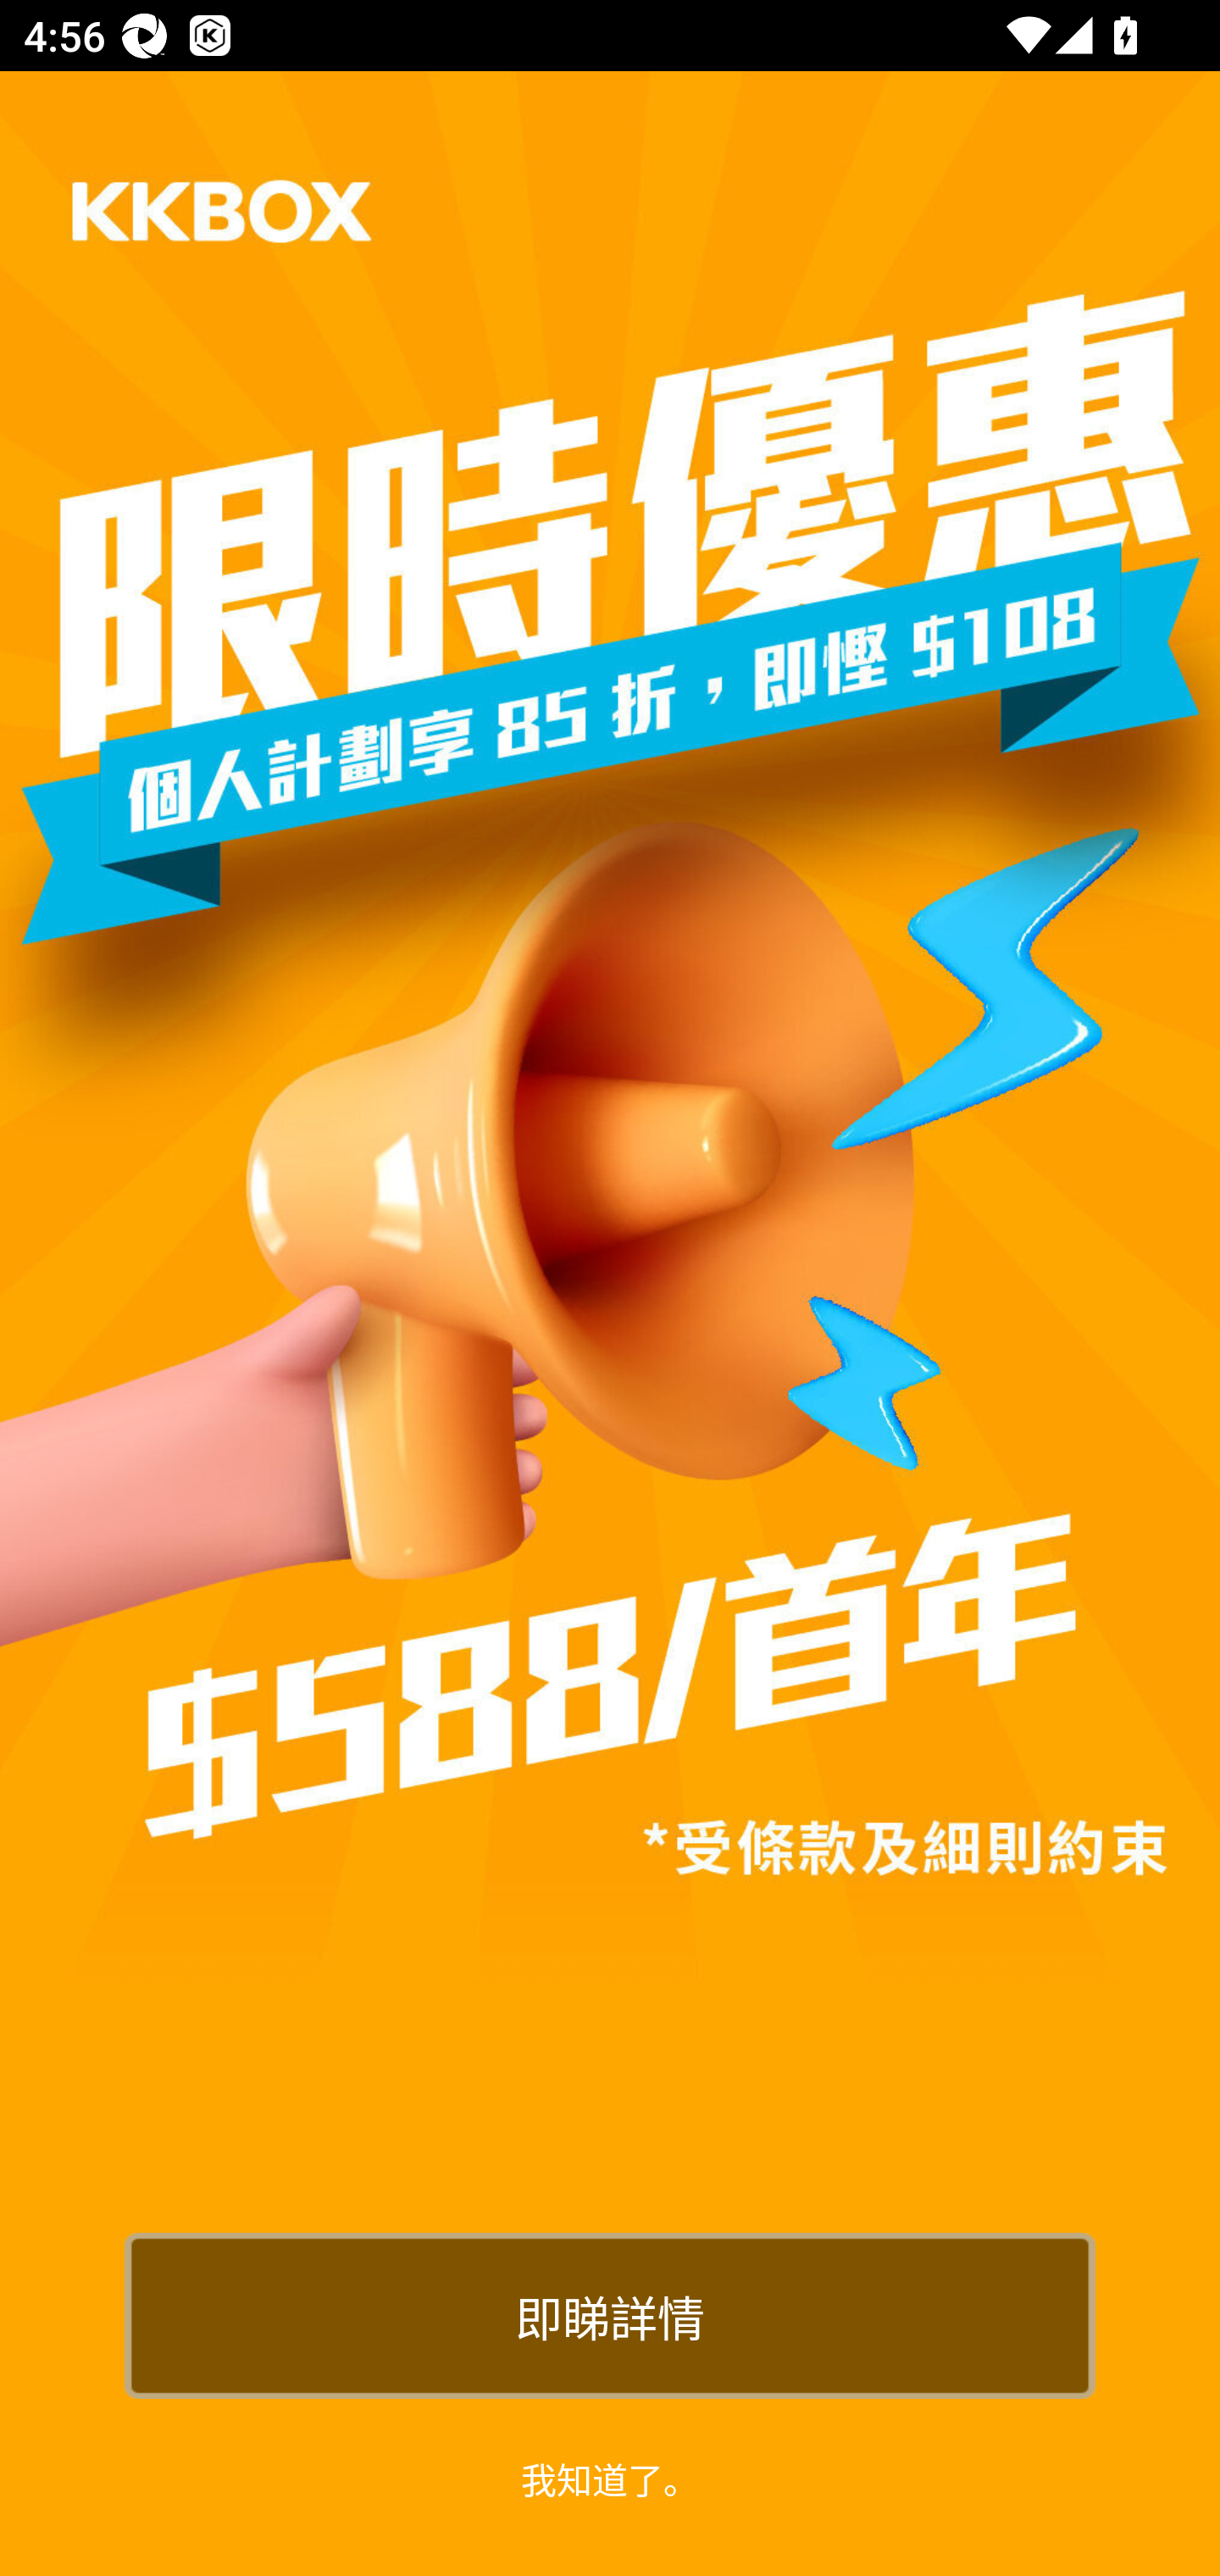  What do you see at coordinates (610, 2315) in the screenshot?
I see `即睇詳情` at bounding box center [610, 2315].